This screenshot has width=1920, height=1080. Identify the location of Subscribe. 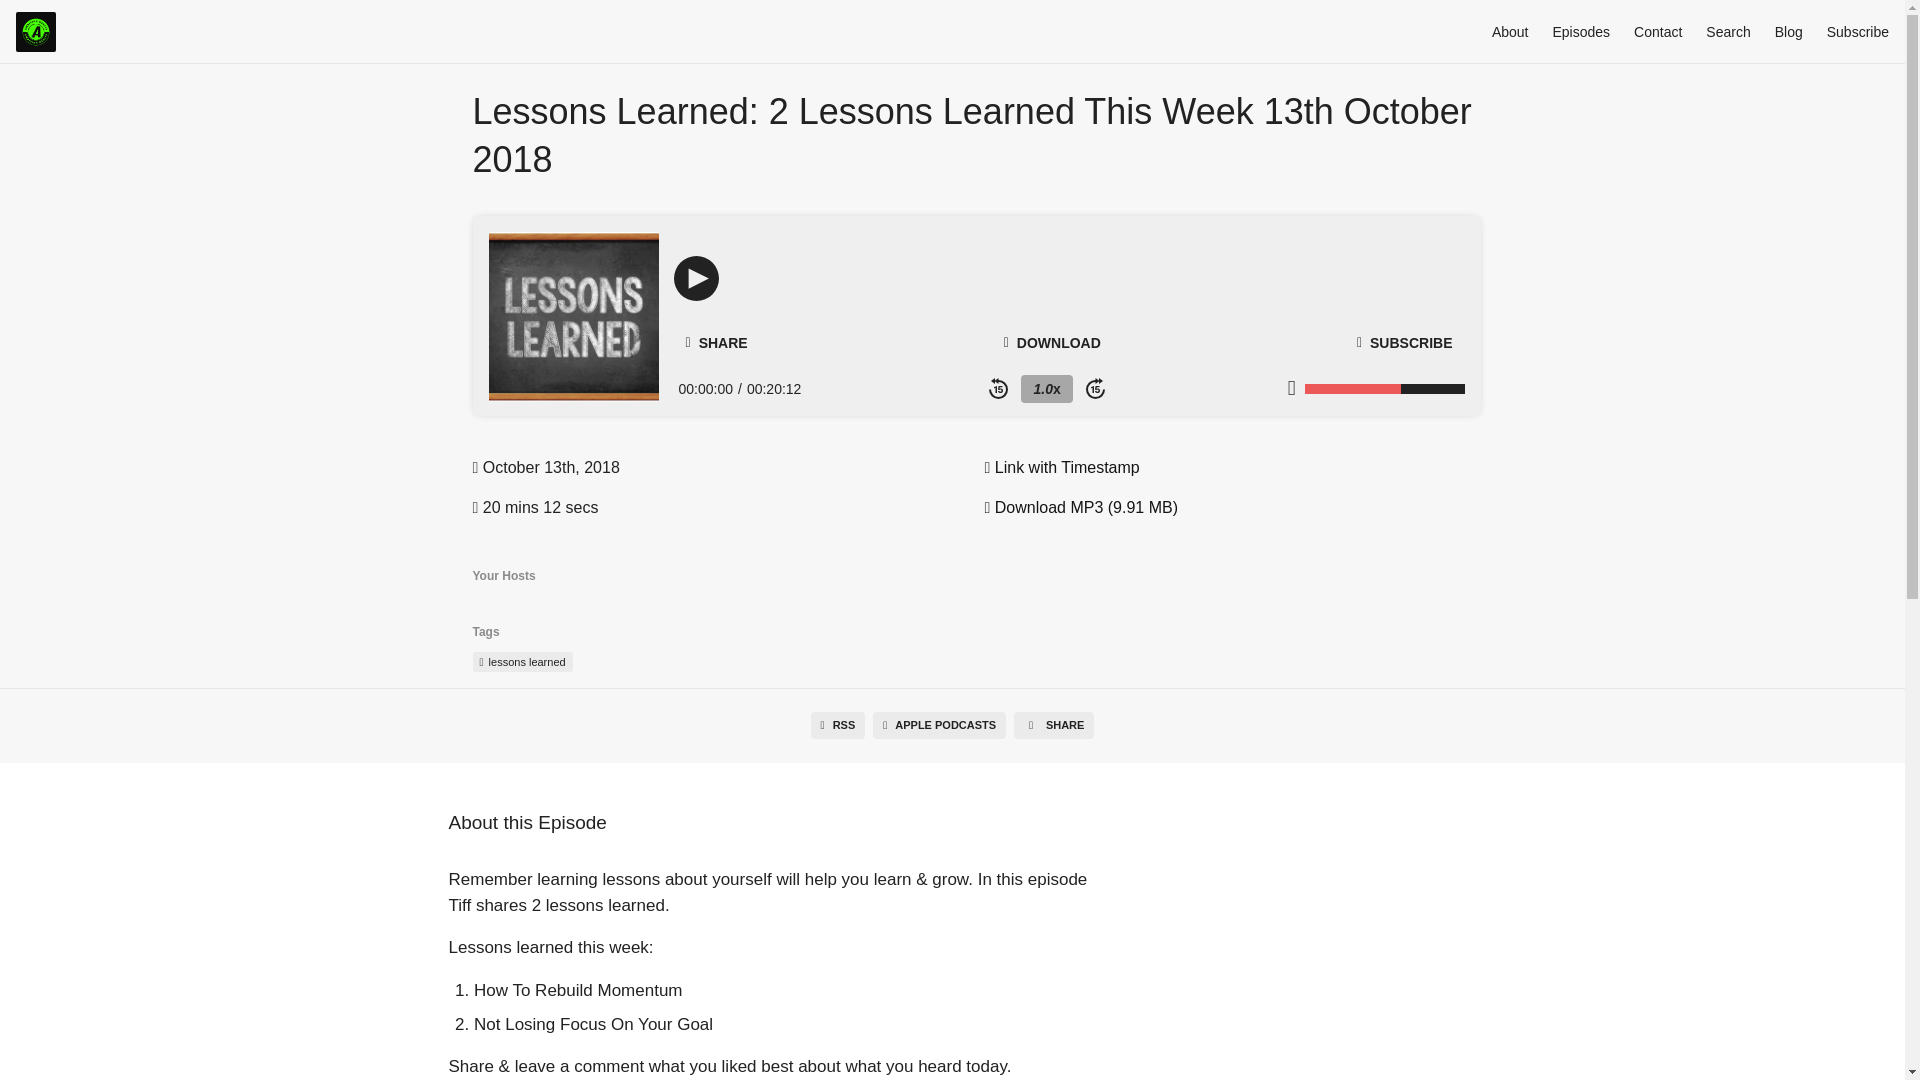
(1858, 31).